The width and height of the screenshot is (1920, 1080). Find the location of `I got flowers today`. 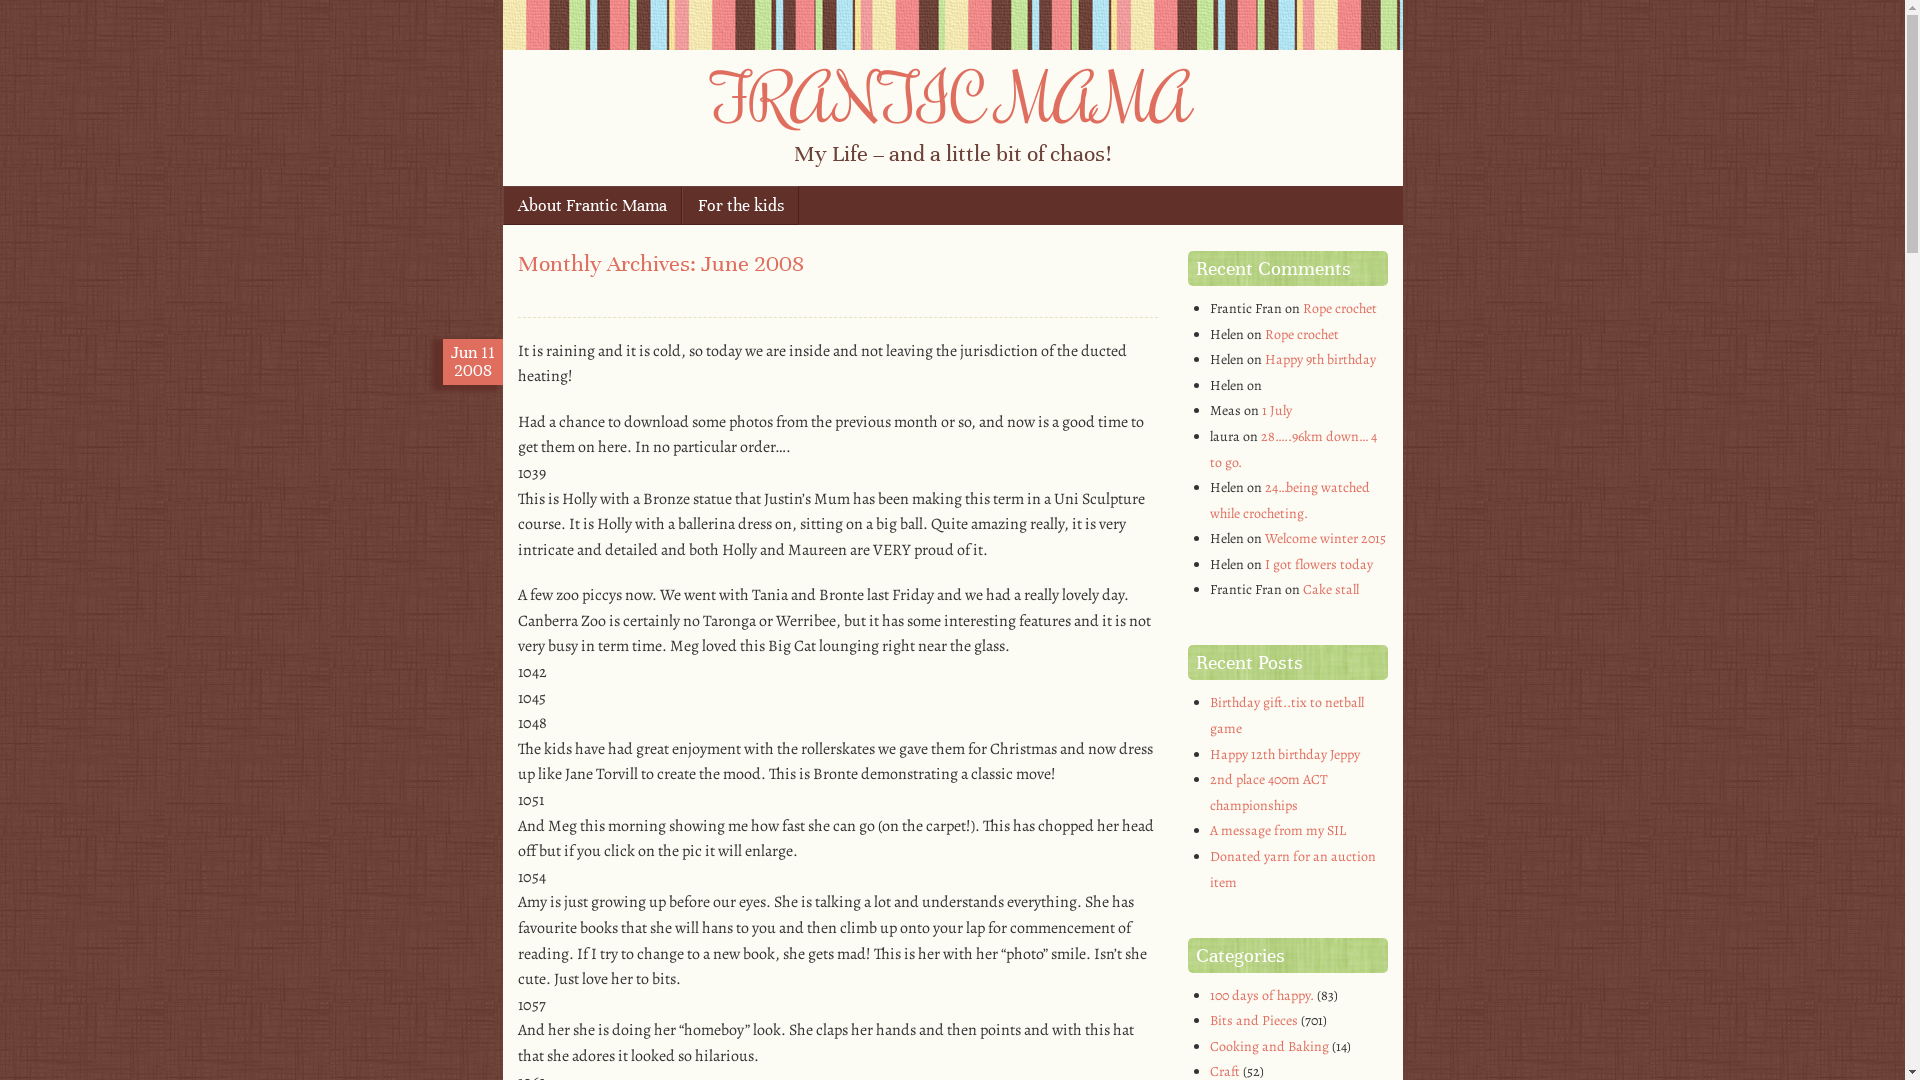

I got flowers today is located at coordinates (1319, 564).